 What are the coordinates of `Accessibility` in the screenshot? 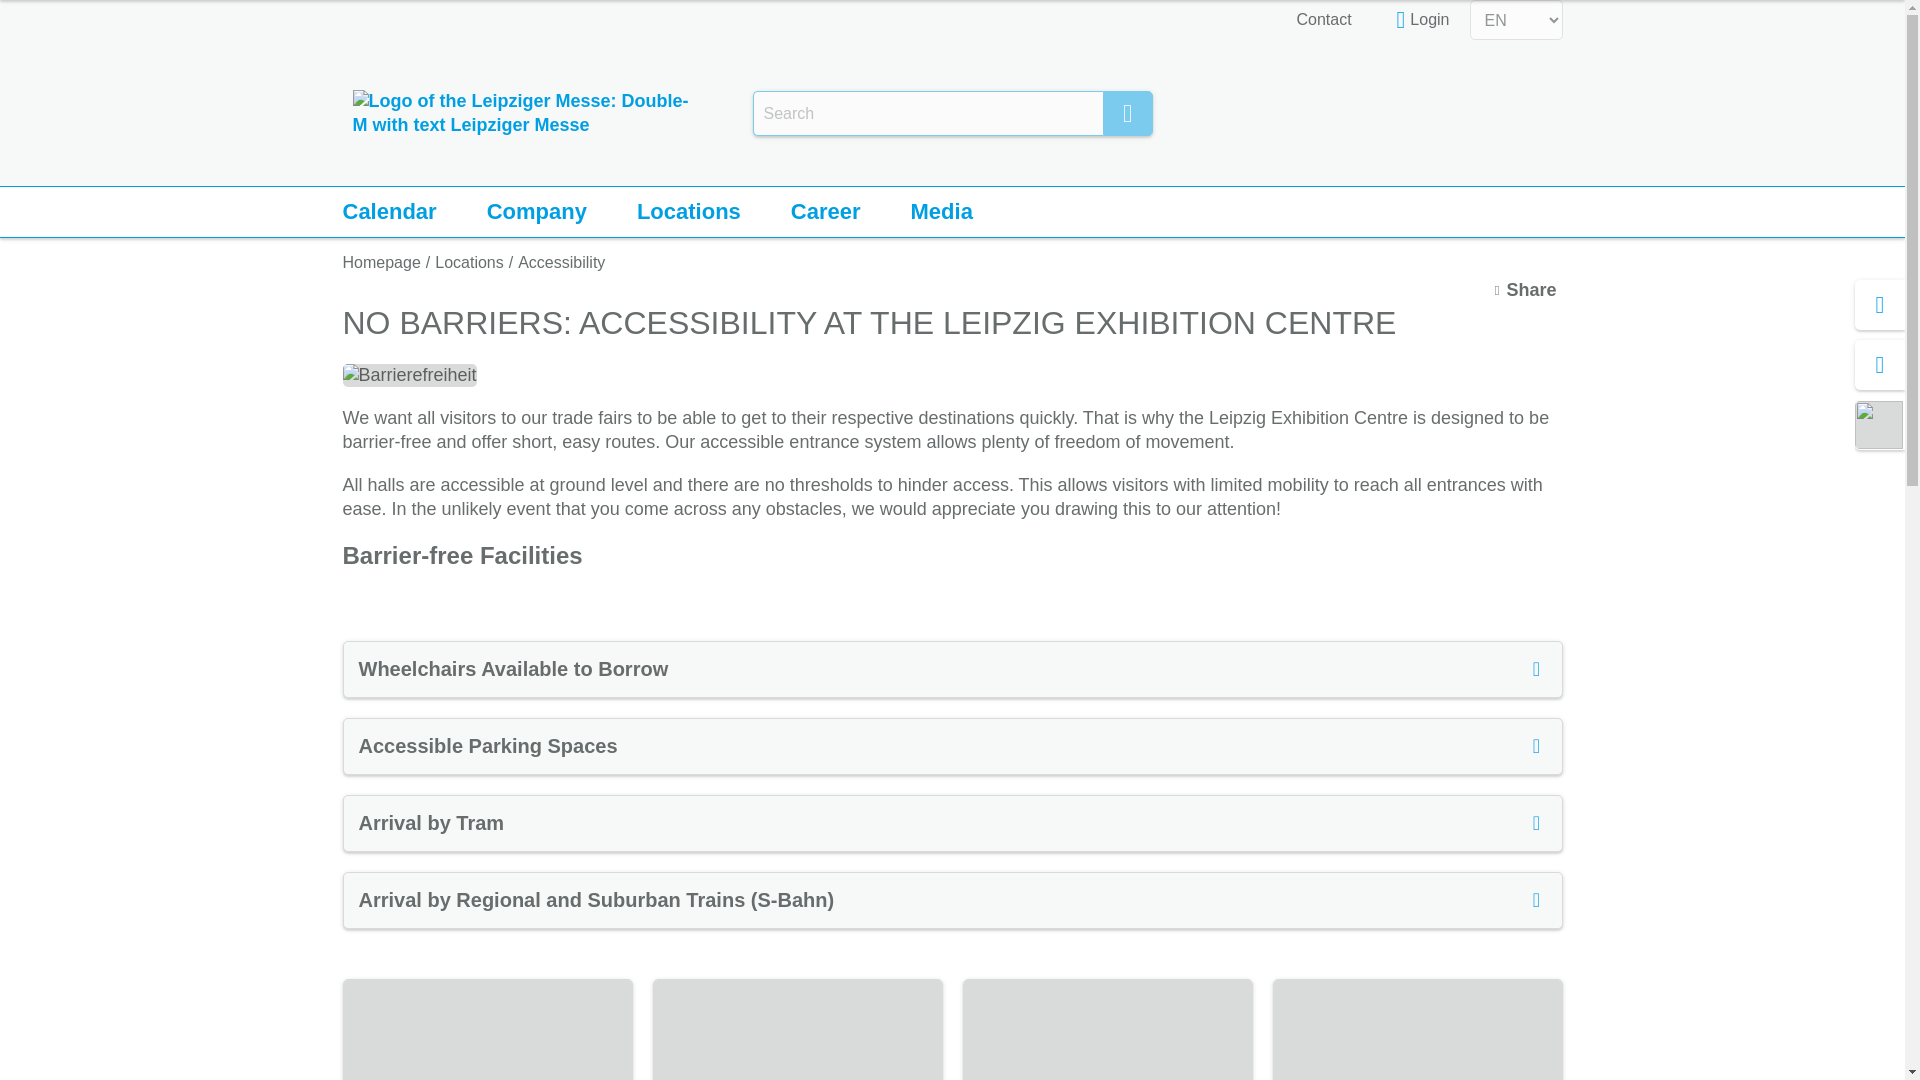 It's located at (561, 262).